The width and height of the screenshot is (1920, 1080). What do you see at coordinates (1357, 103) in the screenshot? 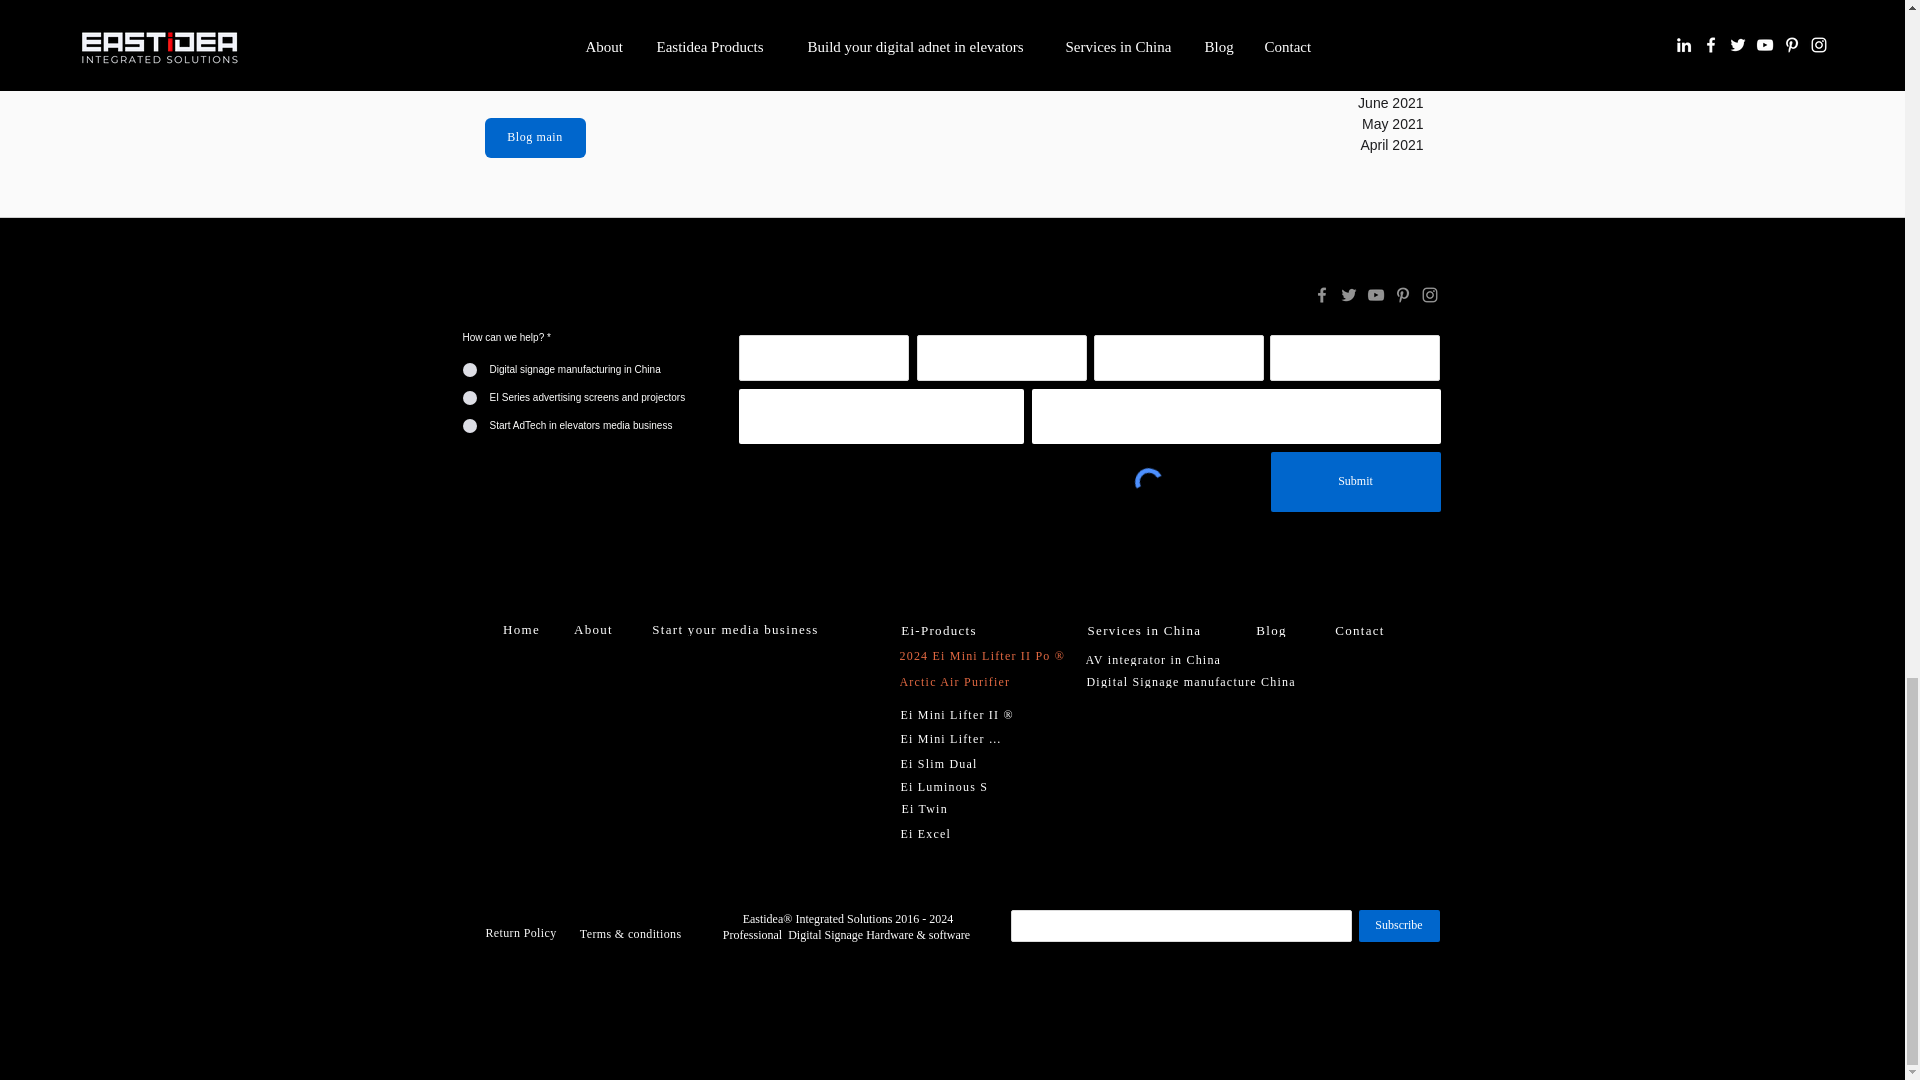
I see `June 2021` at bounding box center [1357, 103].